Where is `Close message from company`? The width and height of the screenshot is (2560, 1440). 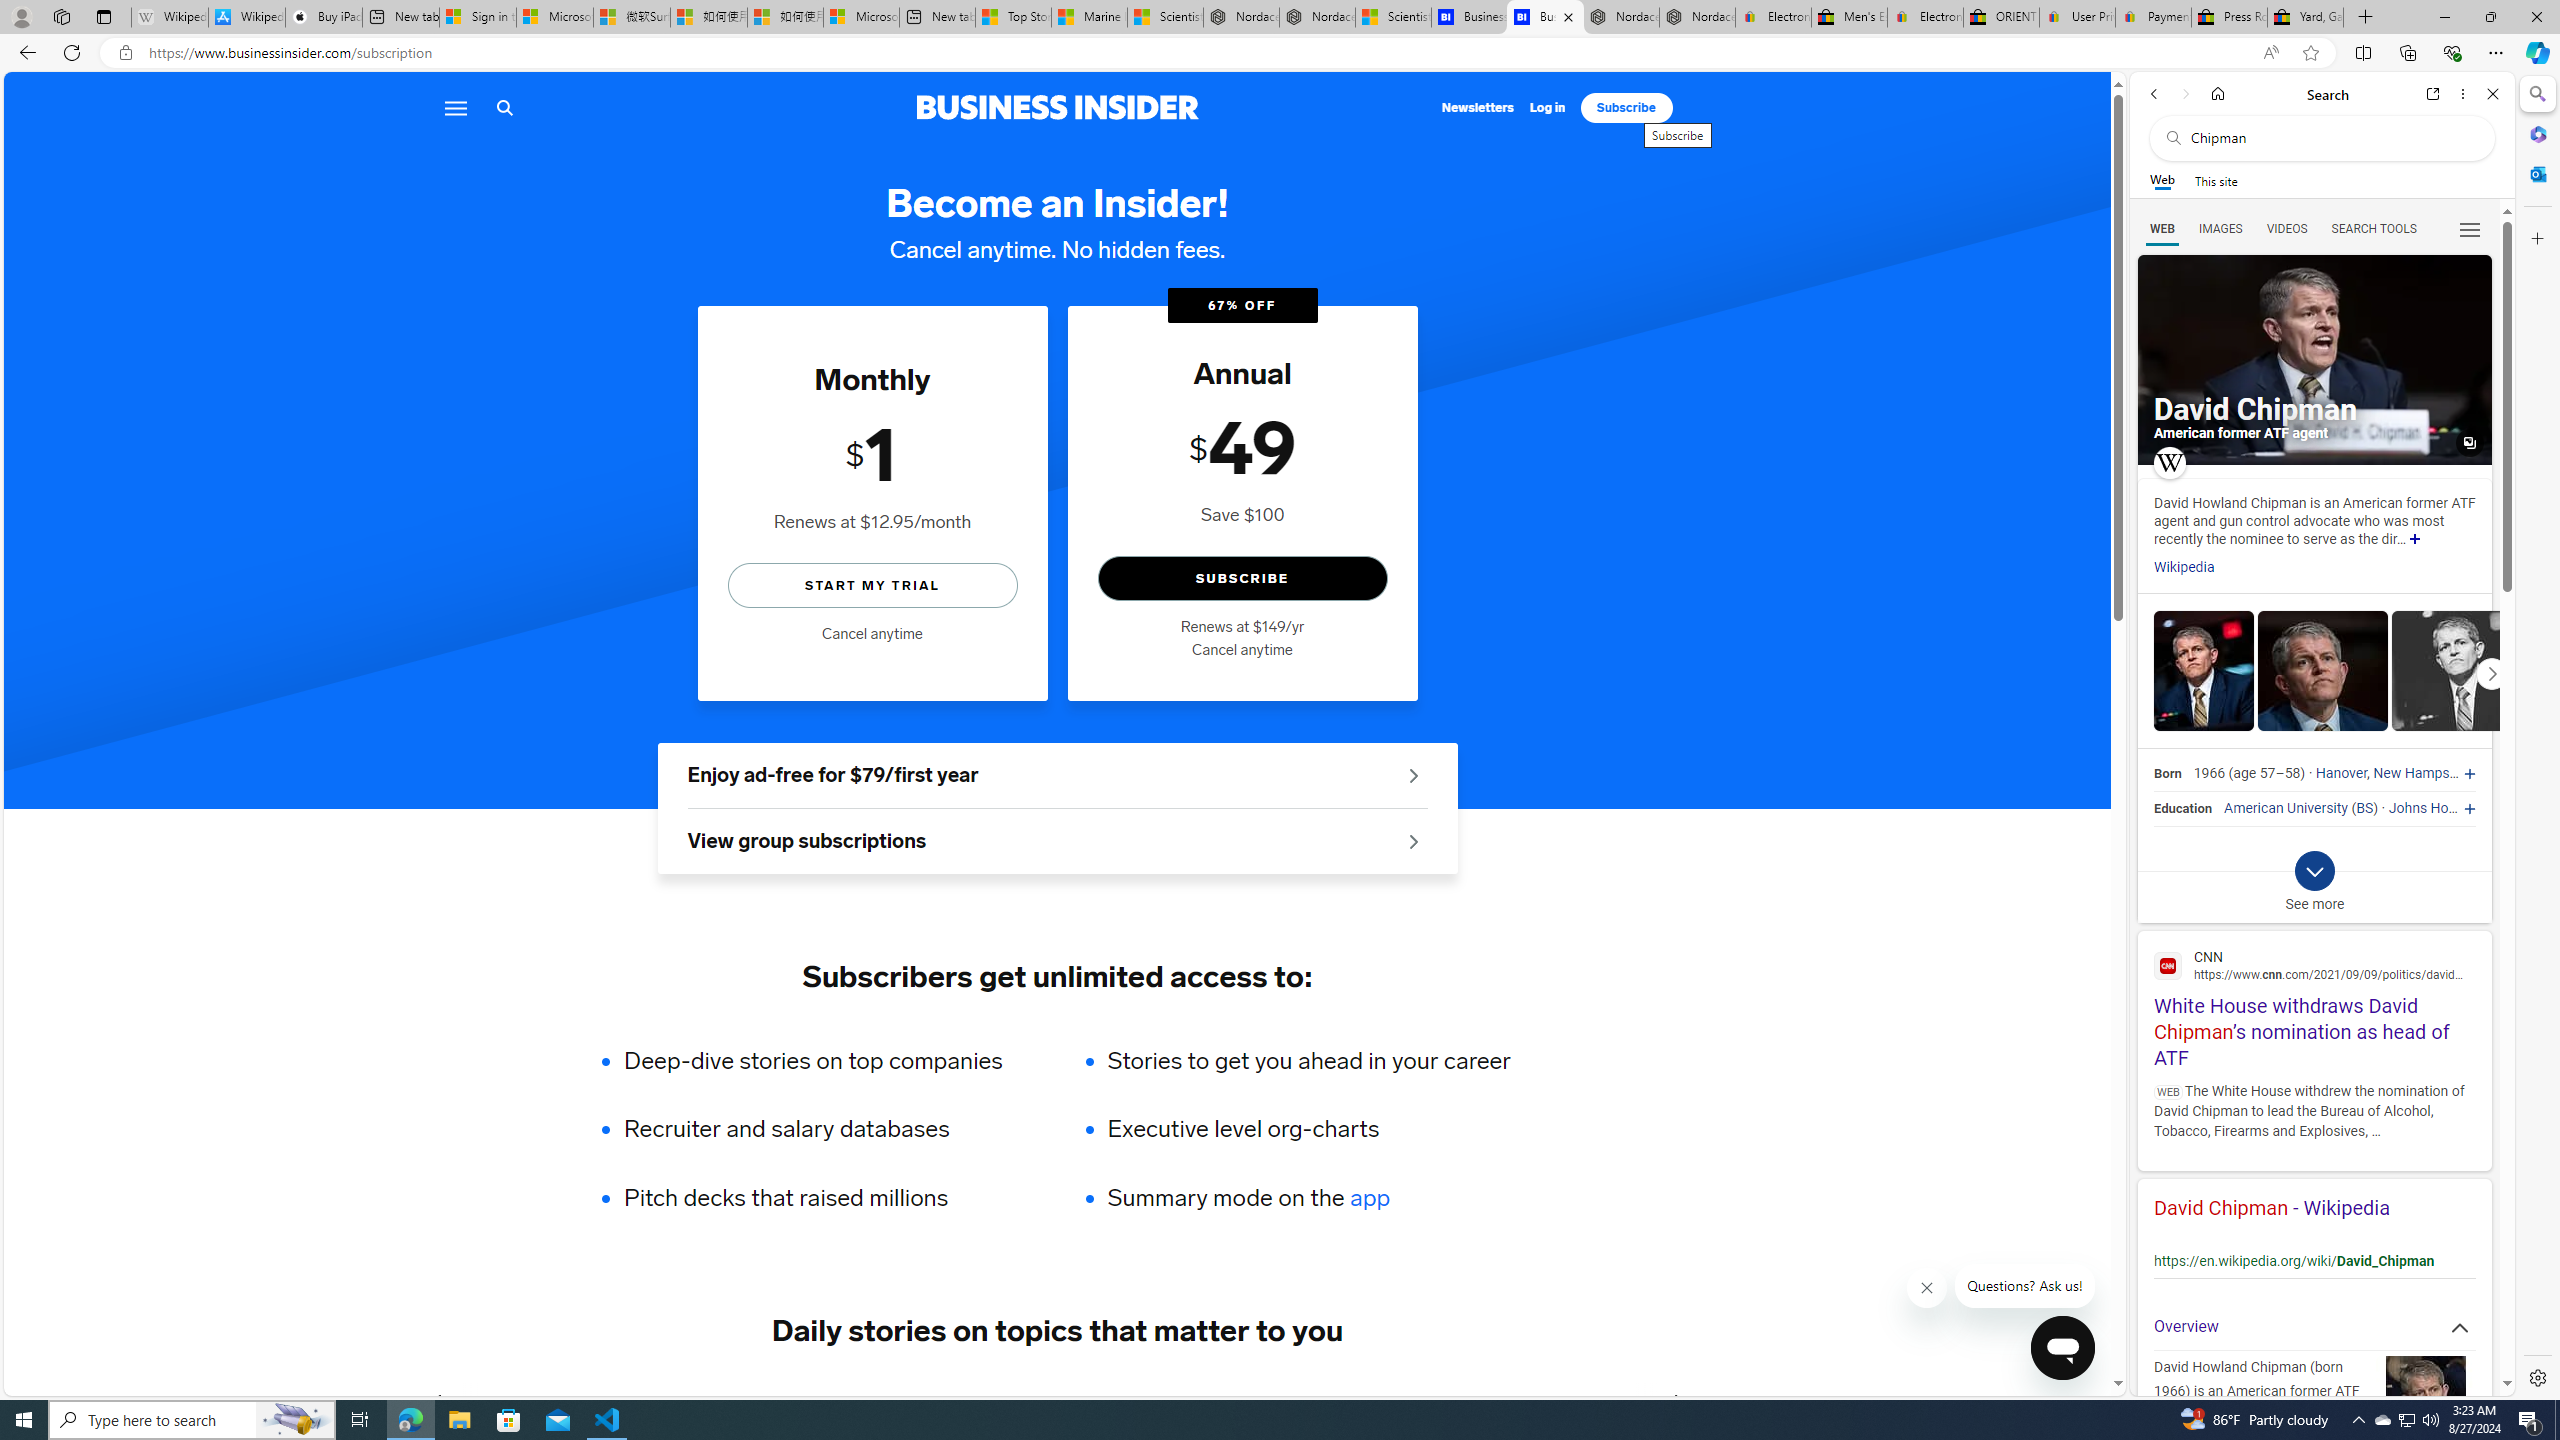
Close message from company is located at coordinates (1928, 1288).